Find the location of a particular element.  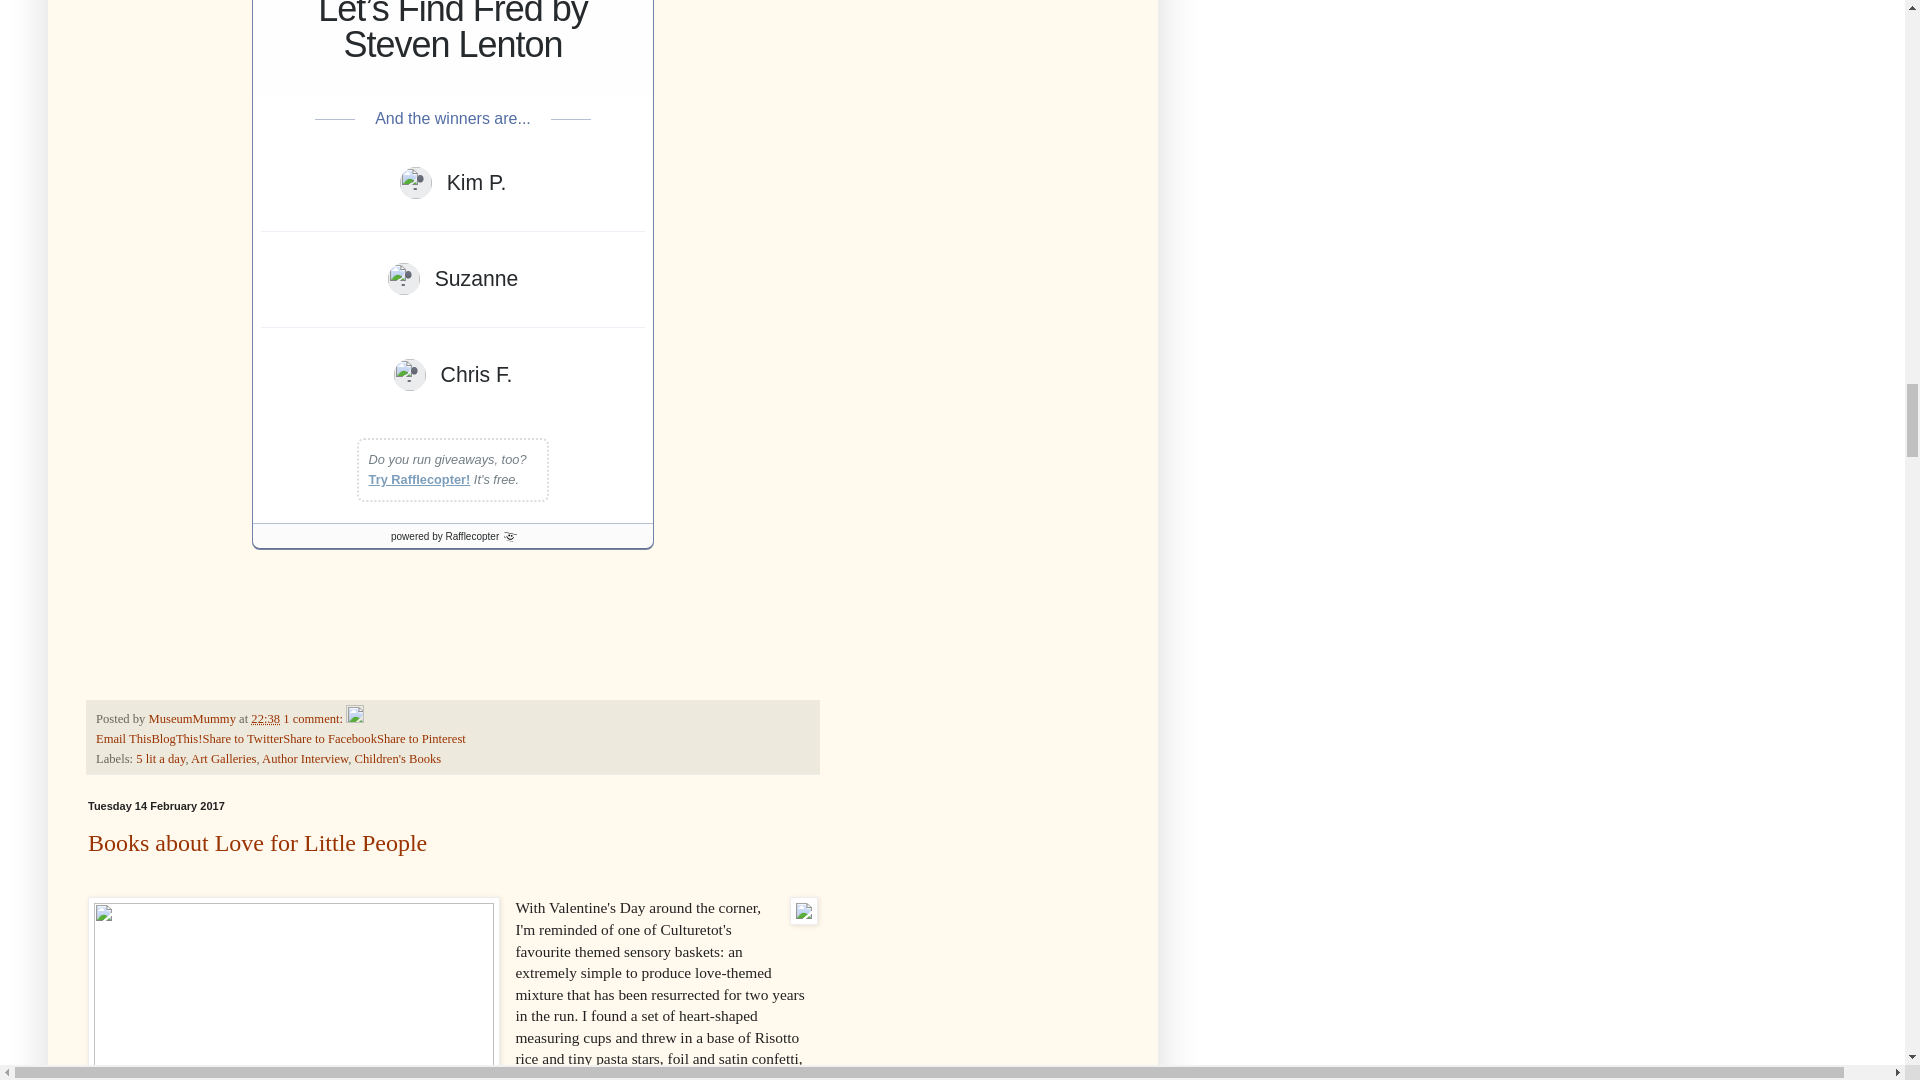

Share to Twitter is located at coordinates (242, 739).